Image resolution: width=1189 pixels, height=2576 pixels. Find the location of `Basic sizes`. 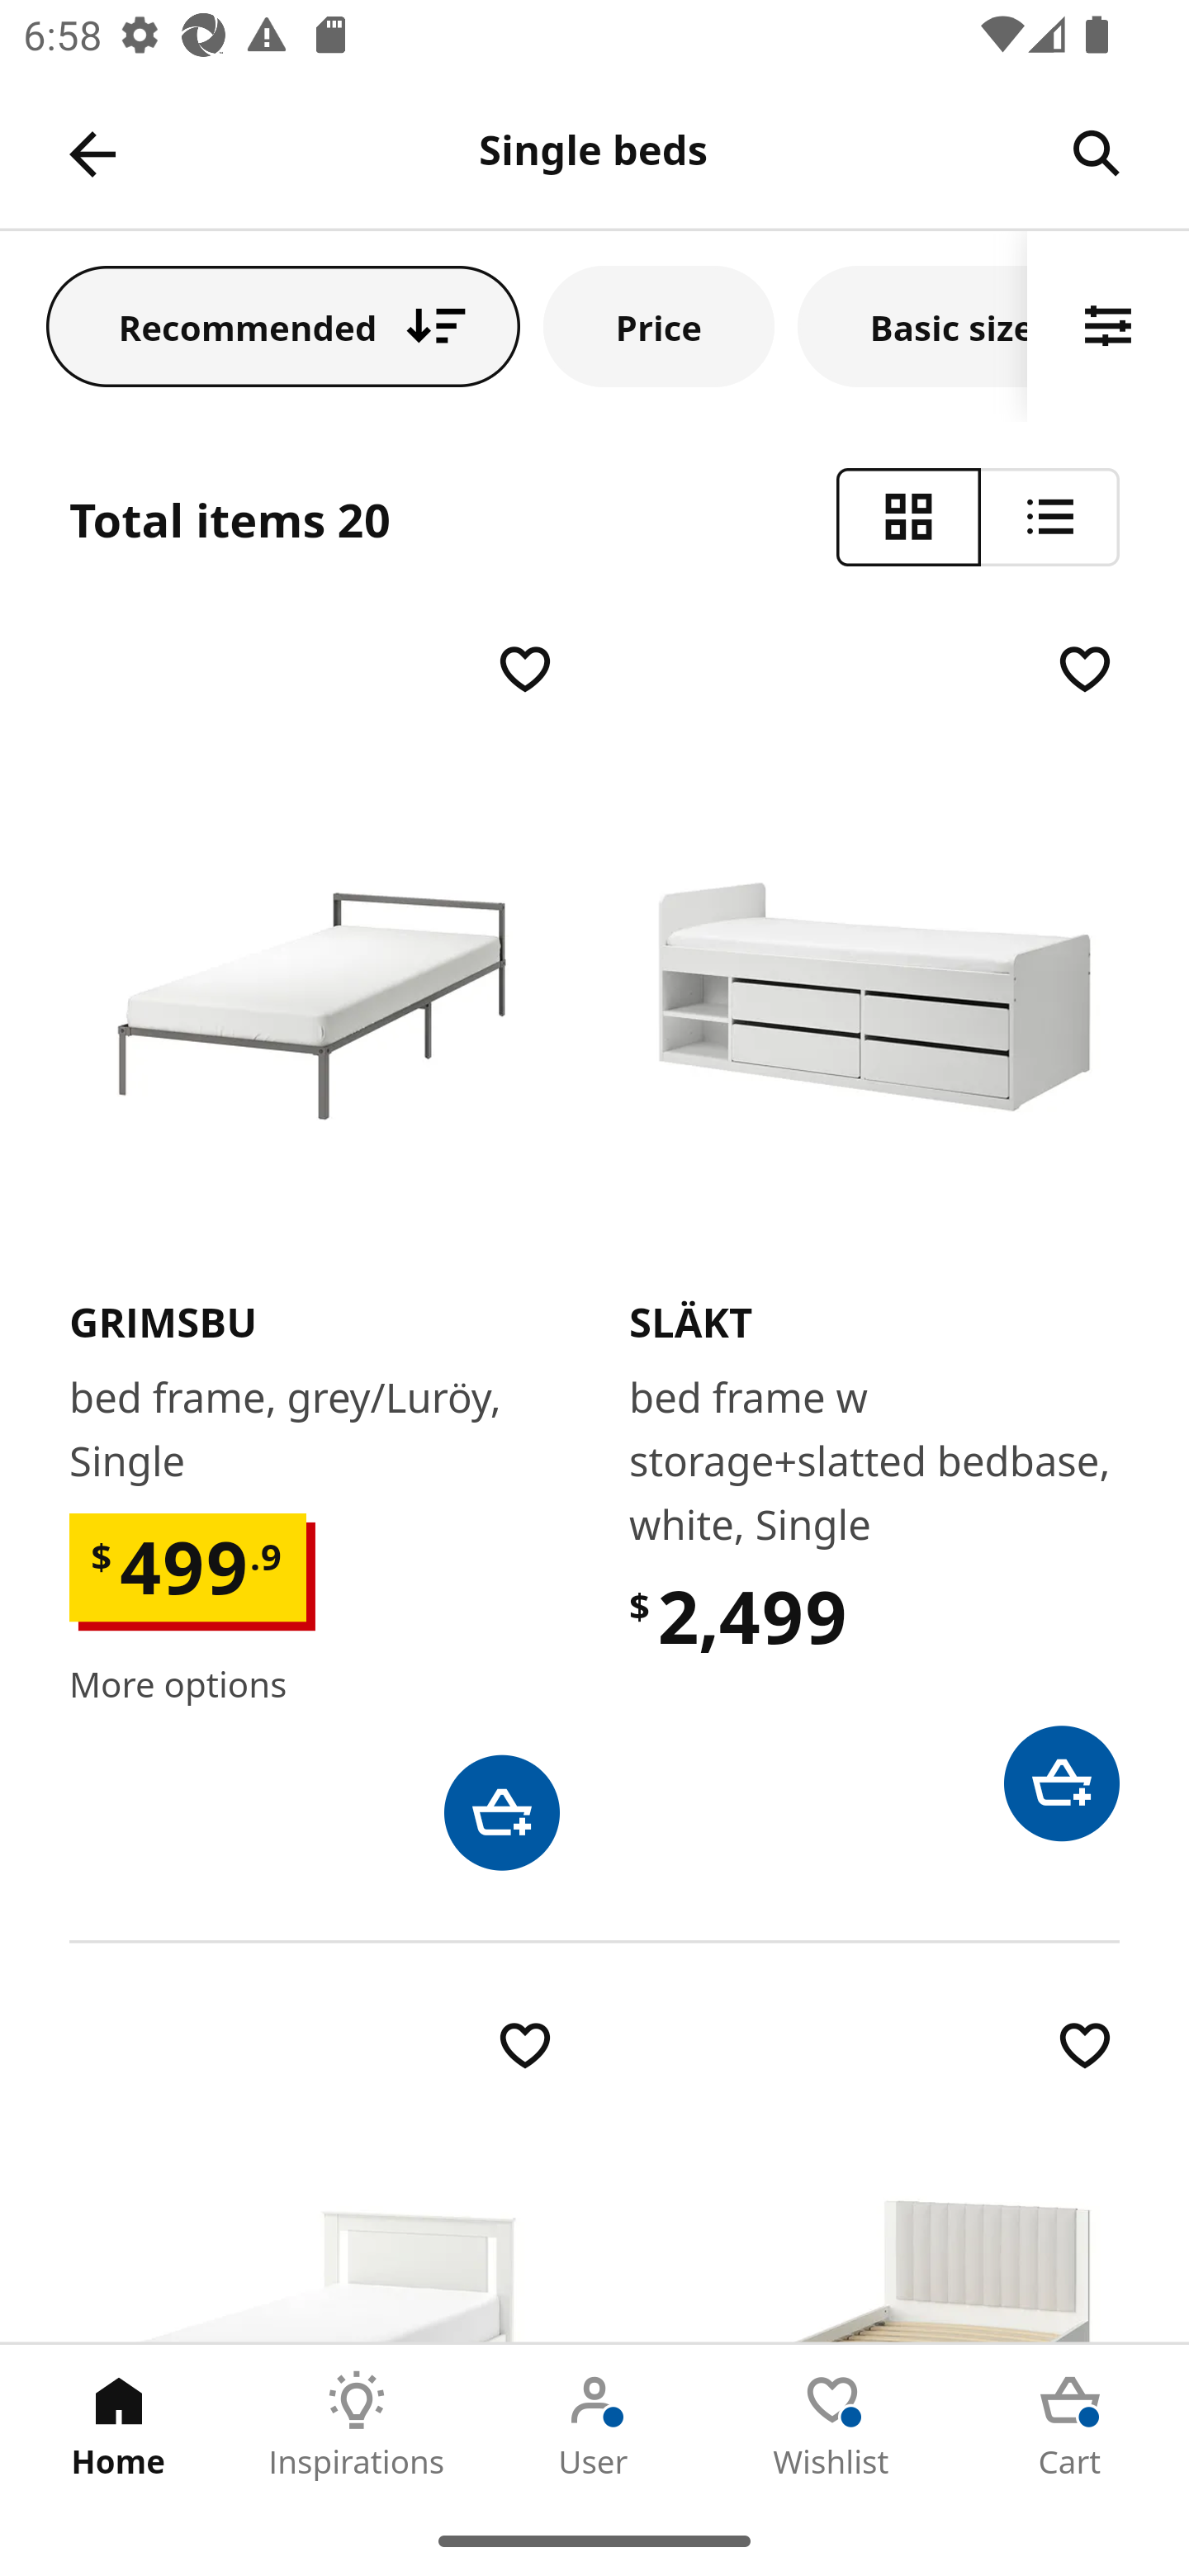

Basic sizes is located at coordinates (912, 325).